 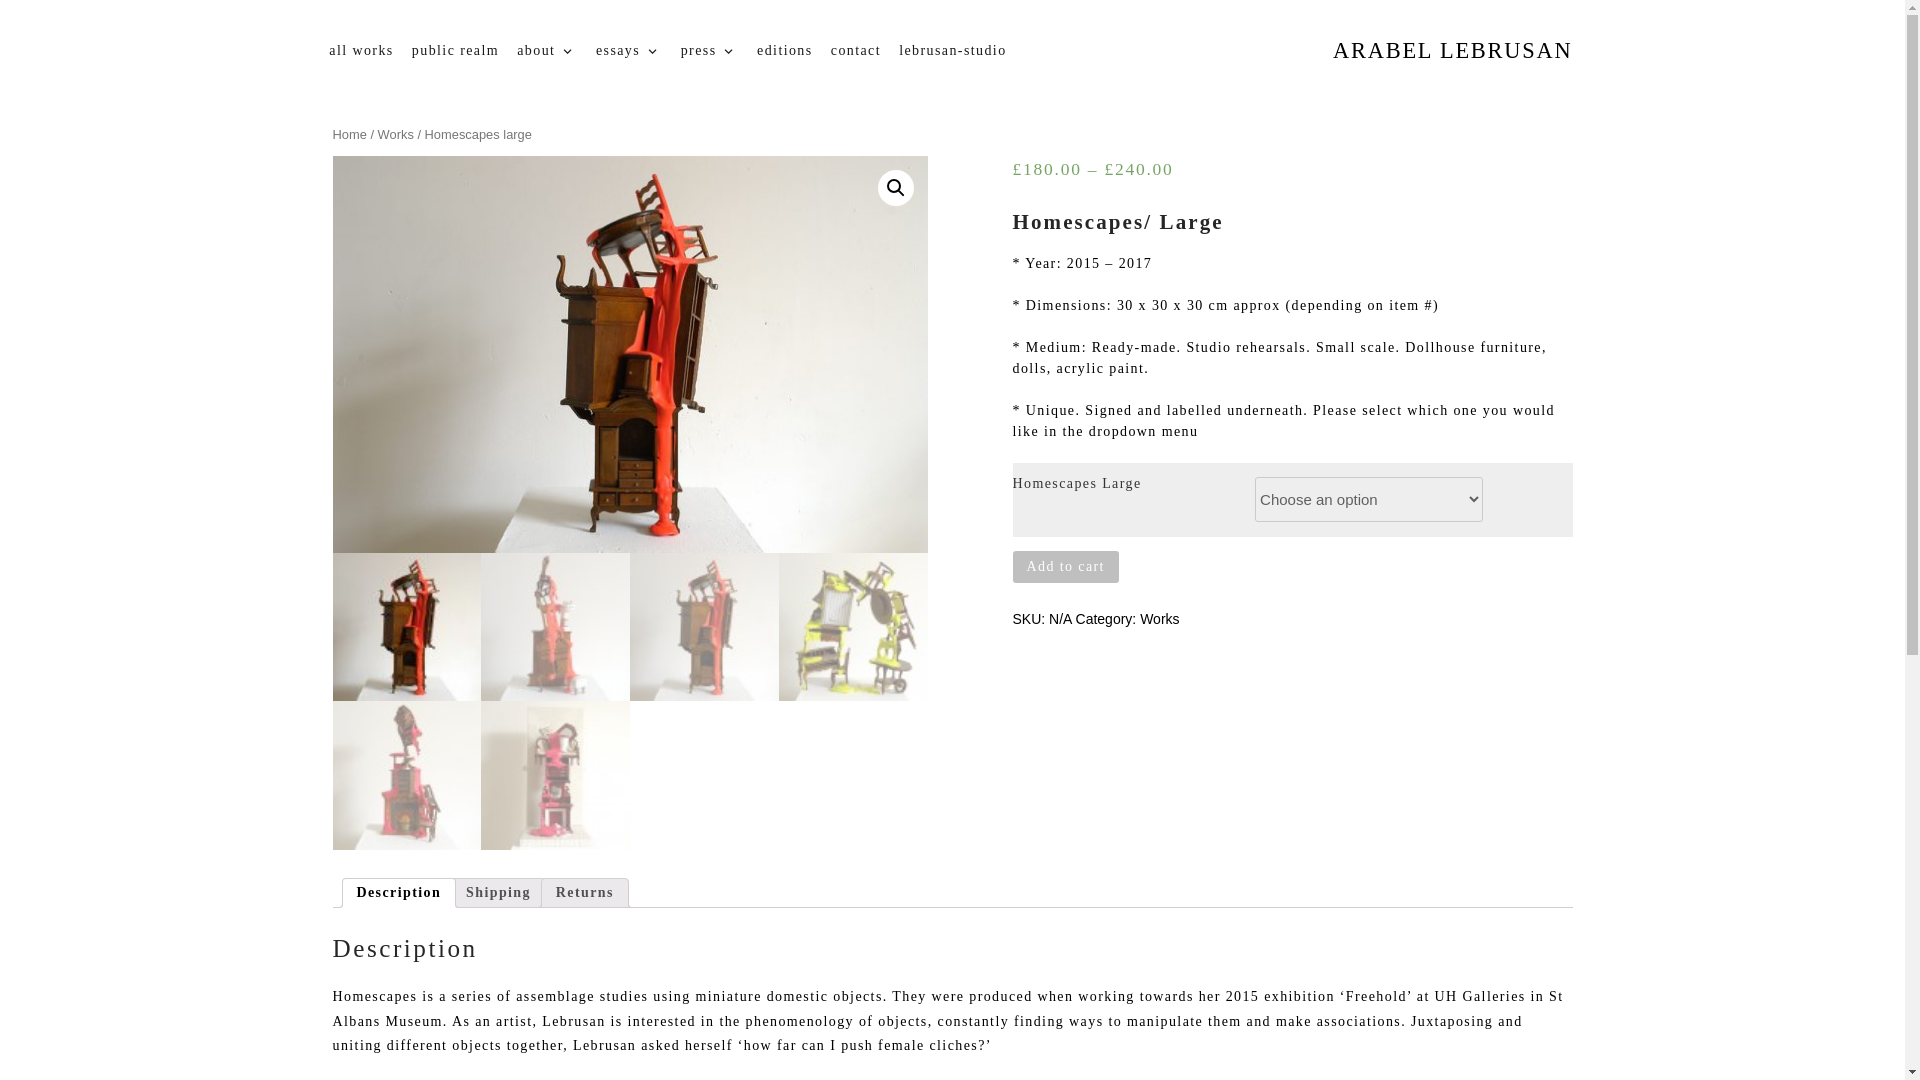 What do you see at coordinates (362, 52) in the screenshot?
I see `all works` at bounding box center [362, 52].